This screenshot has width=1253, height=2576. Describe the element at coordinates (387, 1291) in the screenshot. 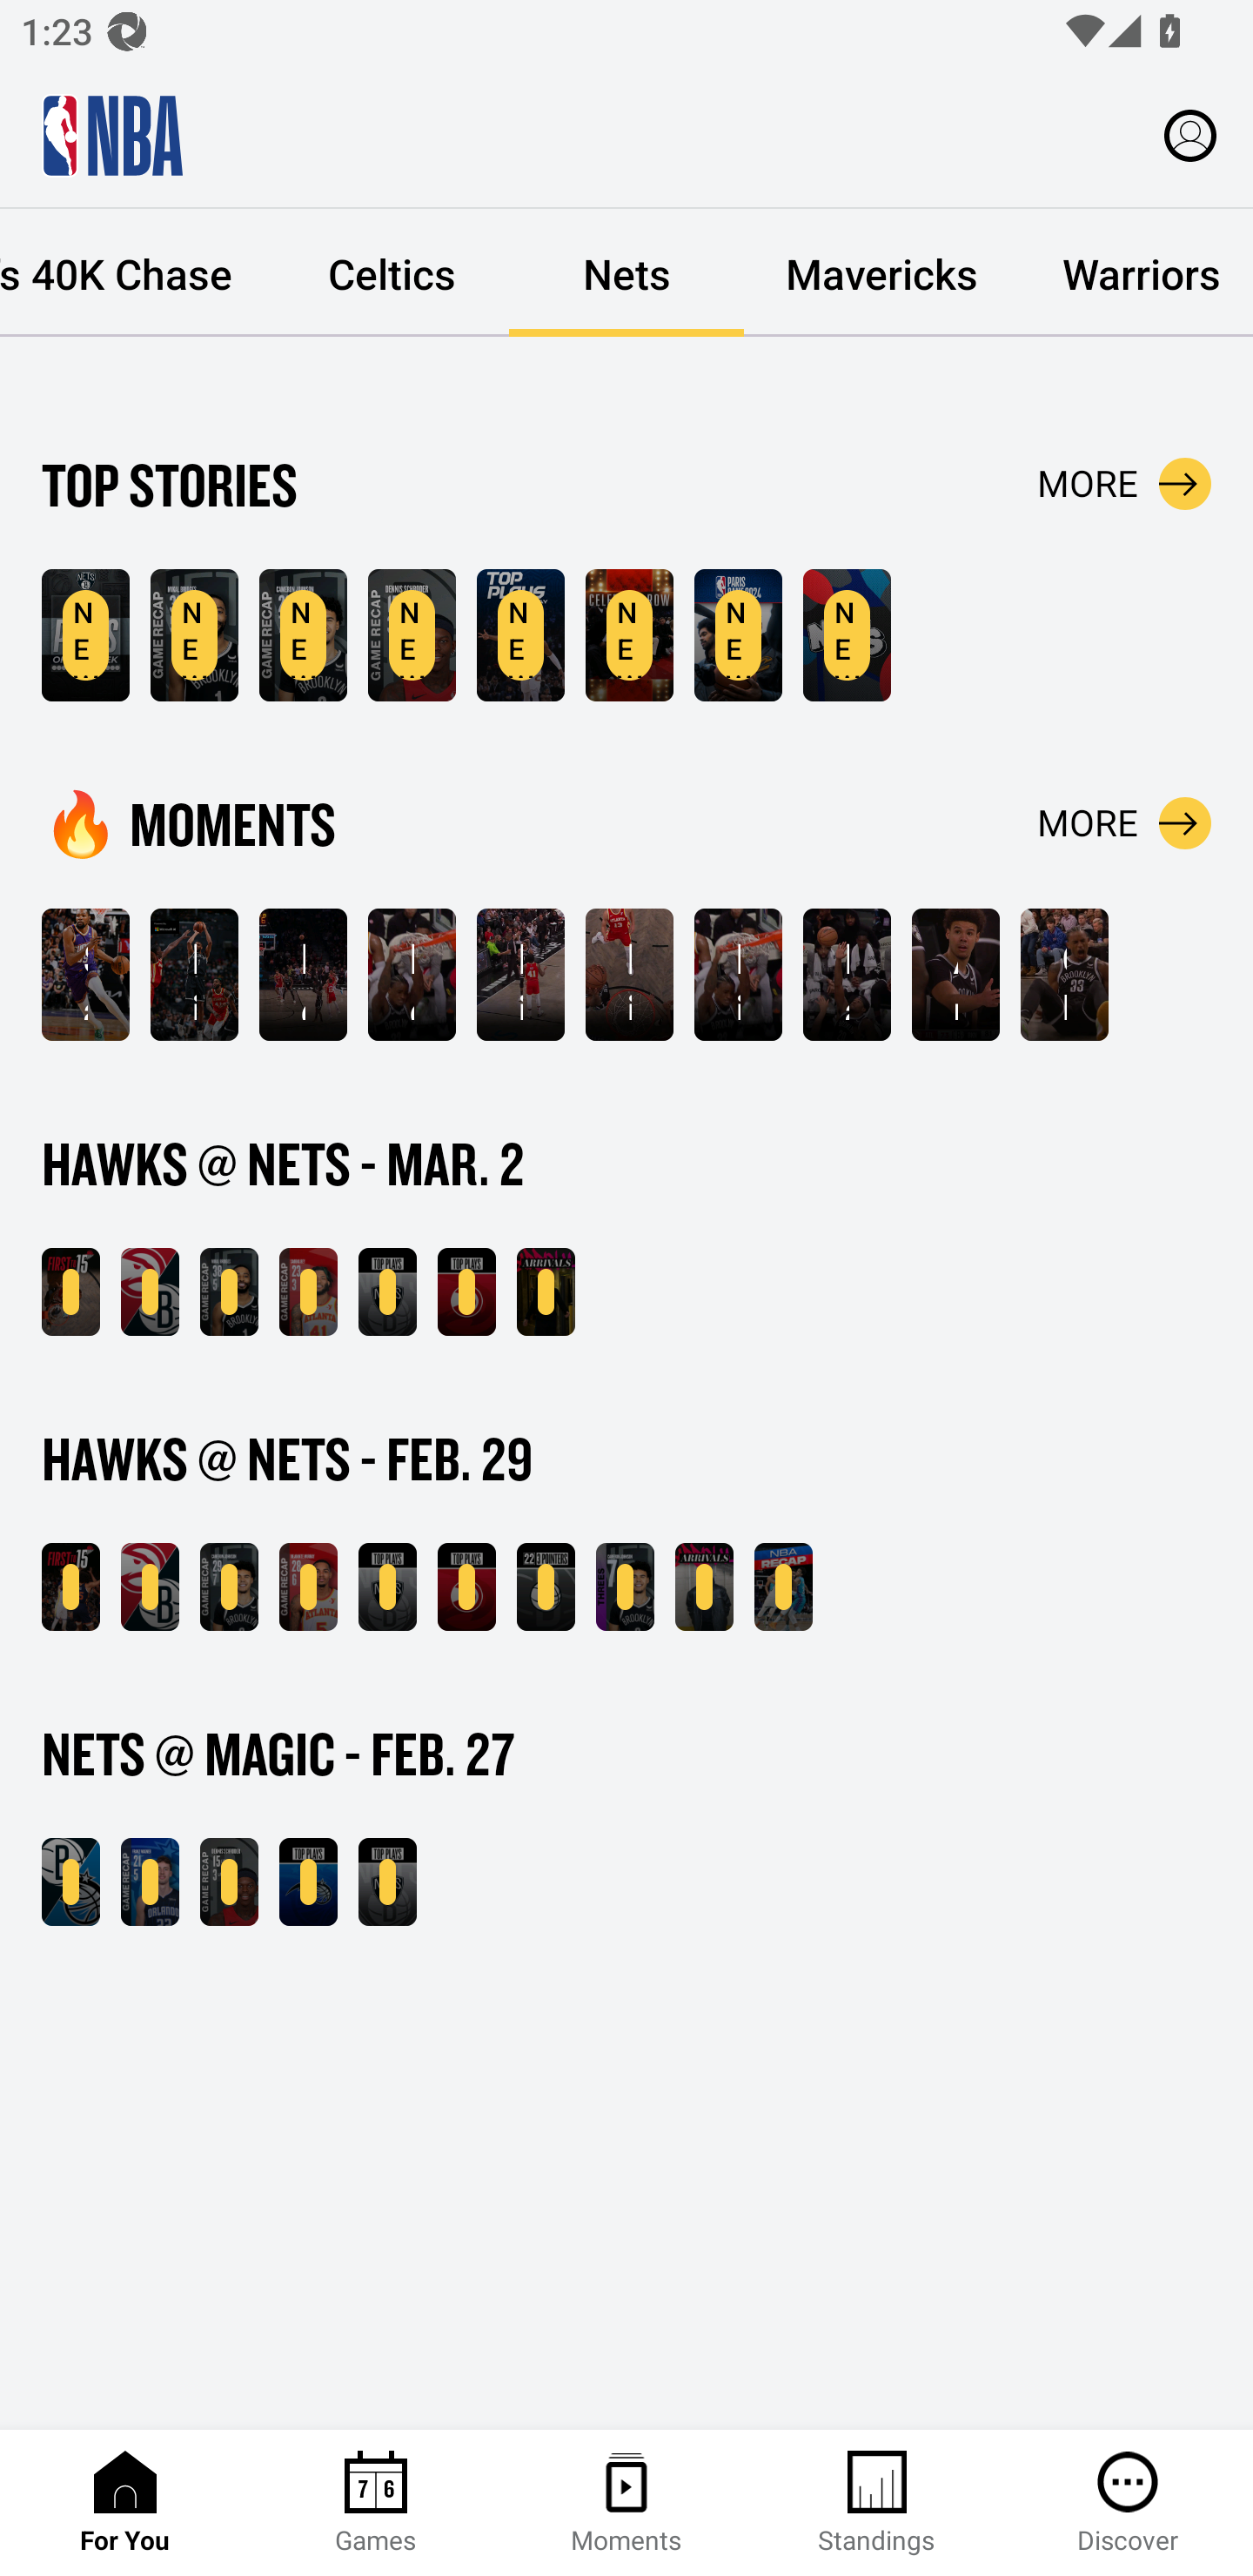

I see `NEW BKN's Top Plays from ATL vs. BKN` at that location.